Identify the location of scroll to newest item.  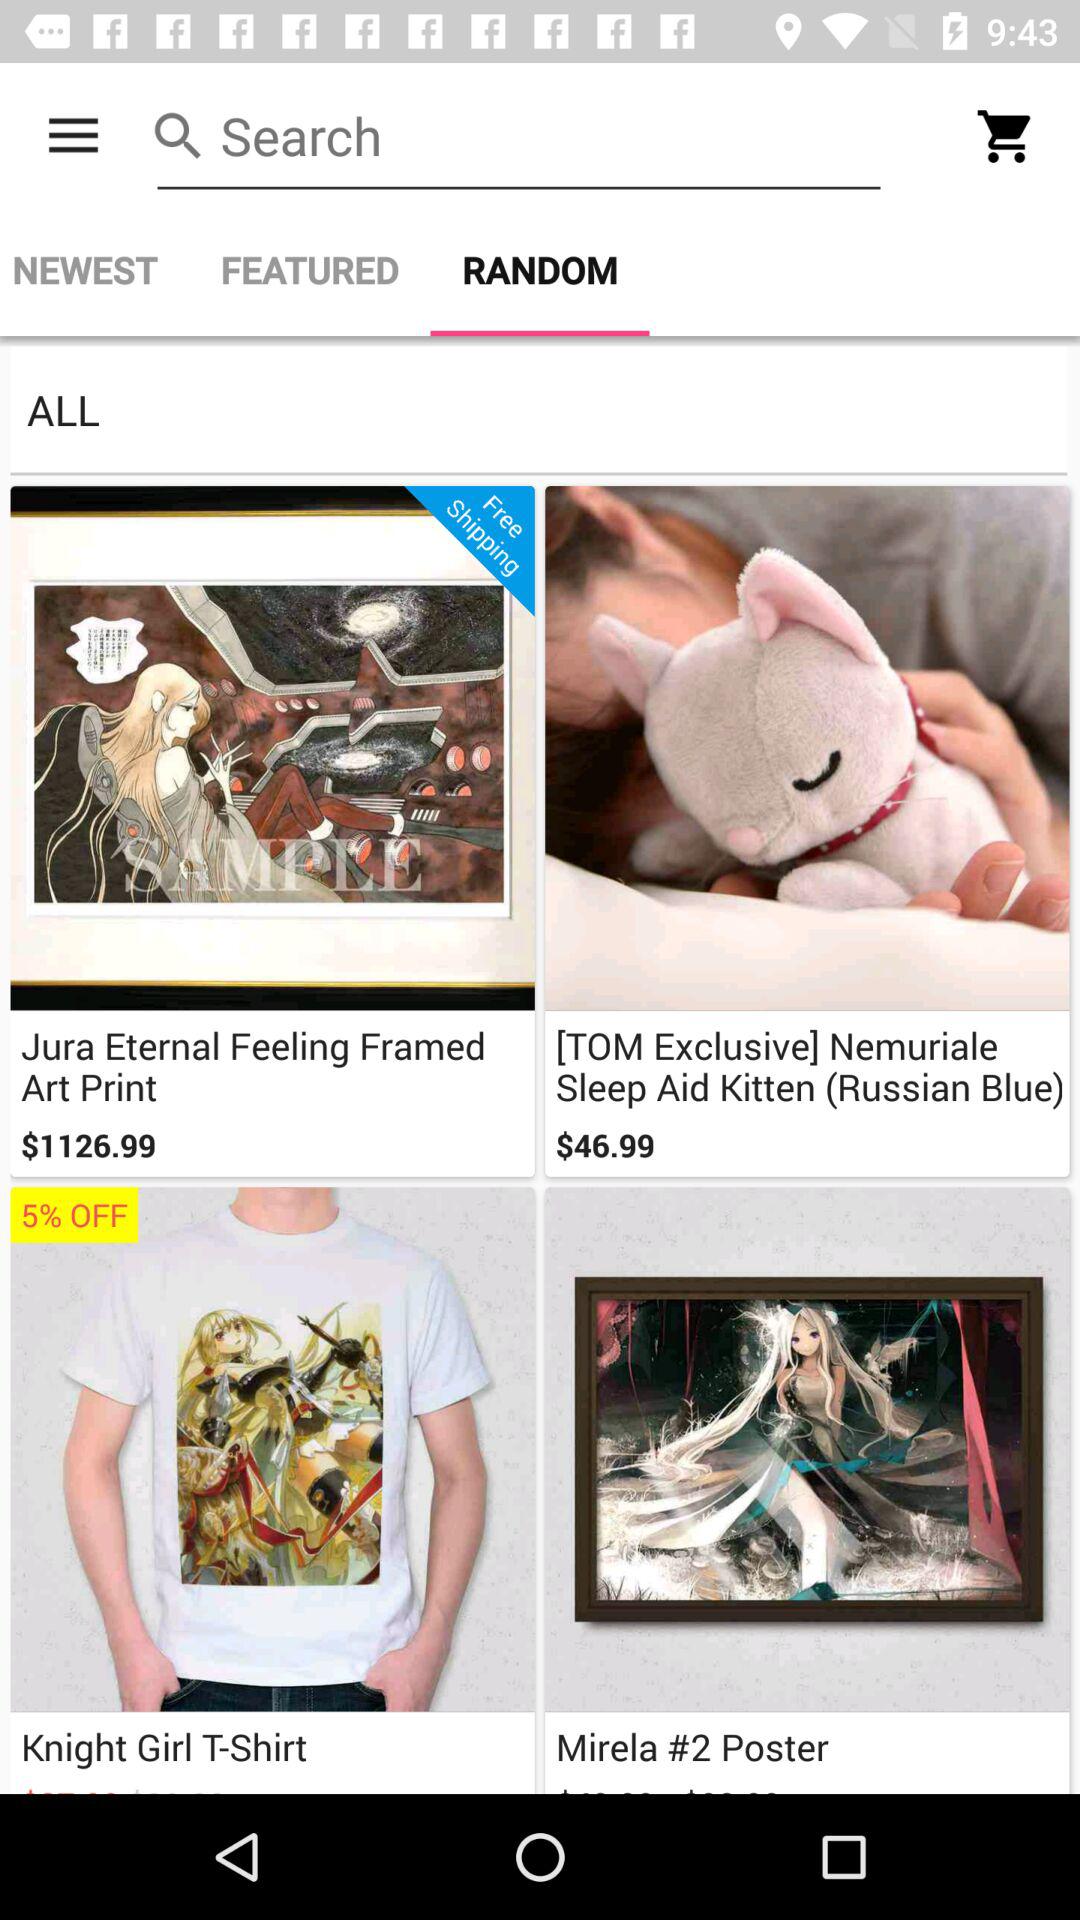
(94, 270).